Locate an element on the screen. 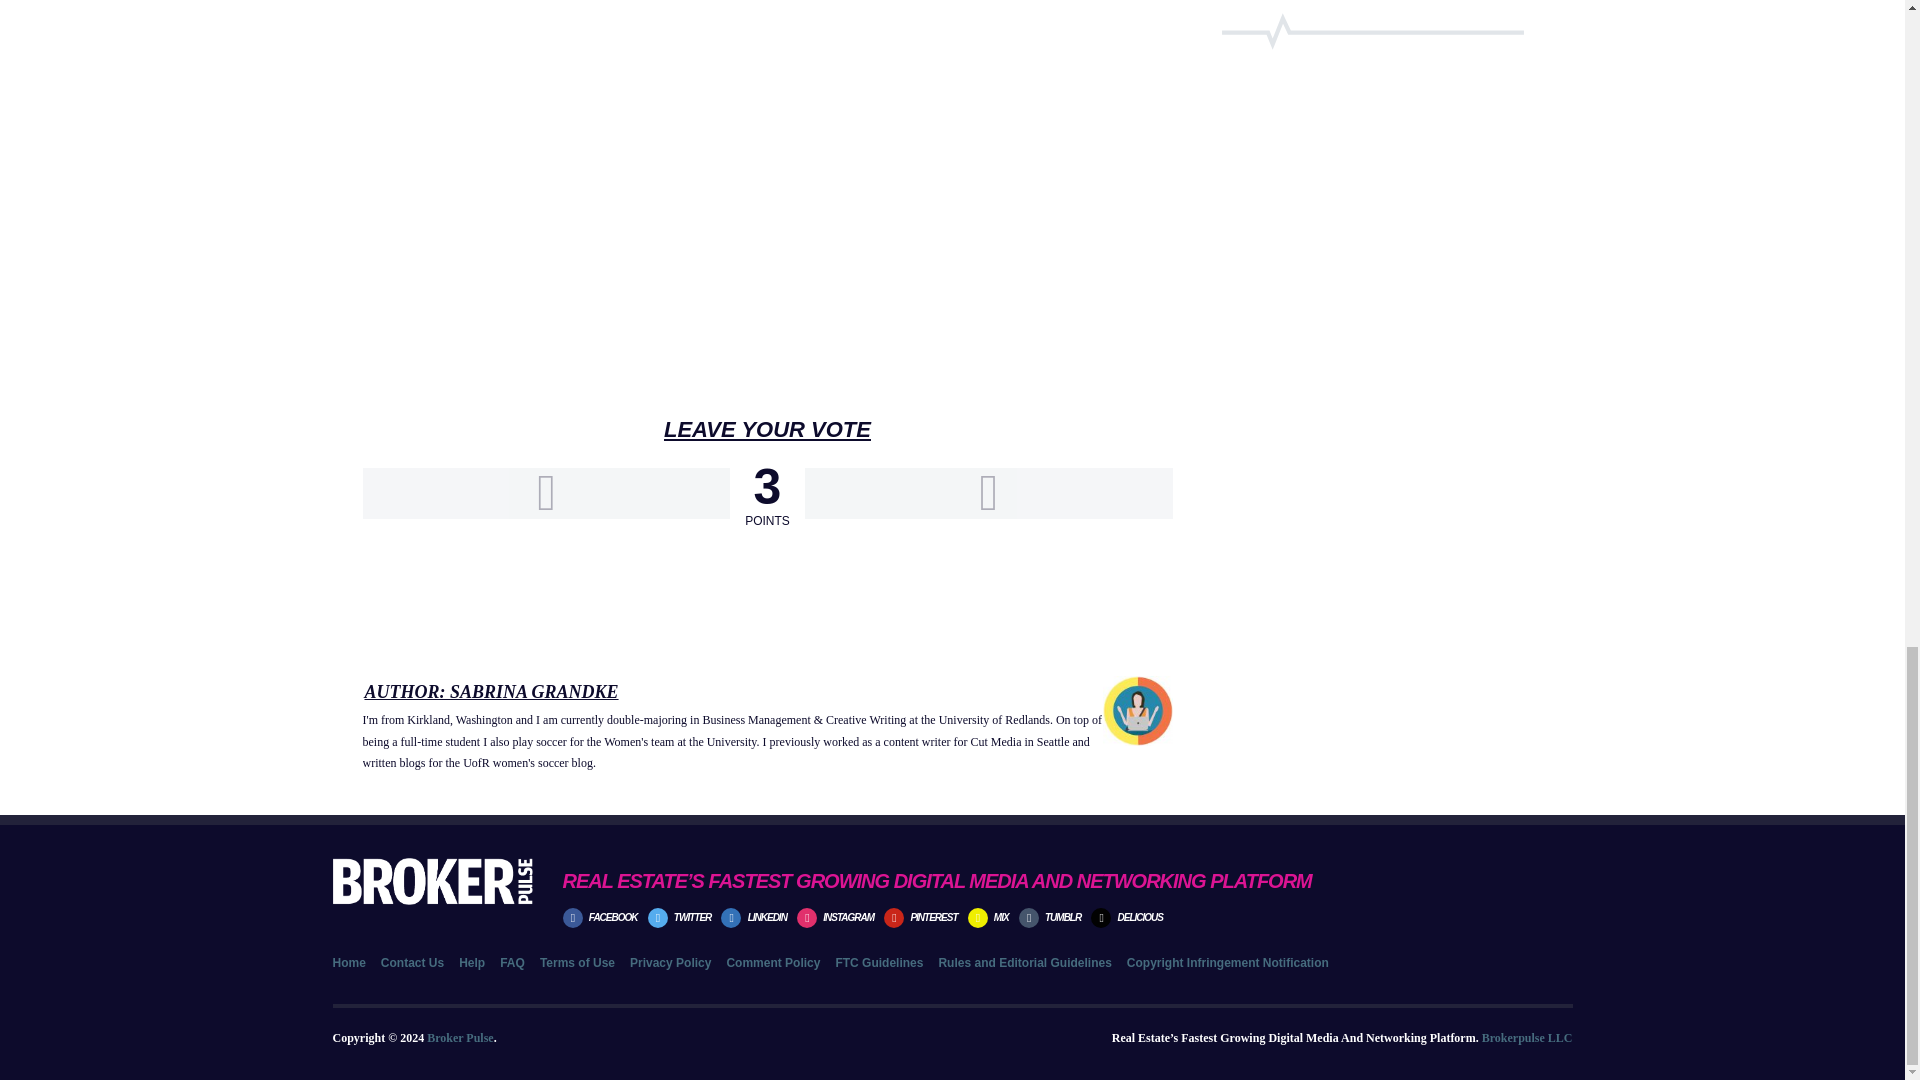 The image size is (1920, 1080). WPZOOM WordPress Themes is located at coordinates (1527, 1038).